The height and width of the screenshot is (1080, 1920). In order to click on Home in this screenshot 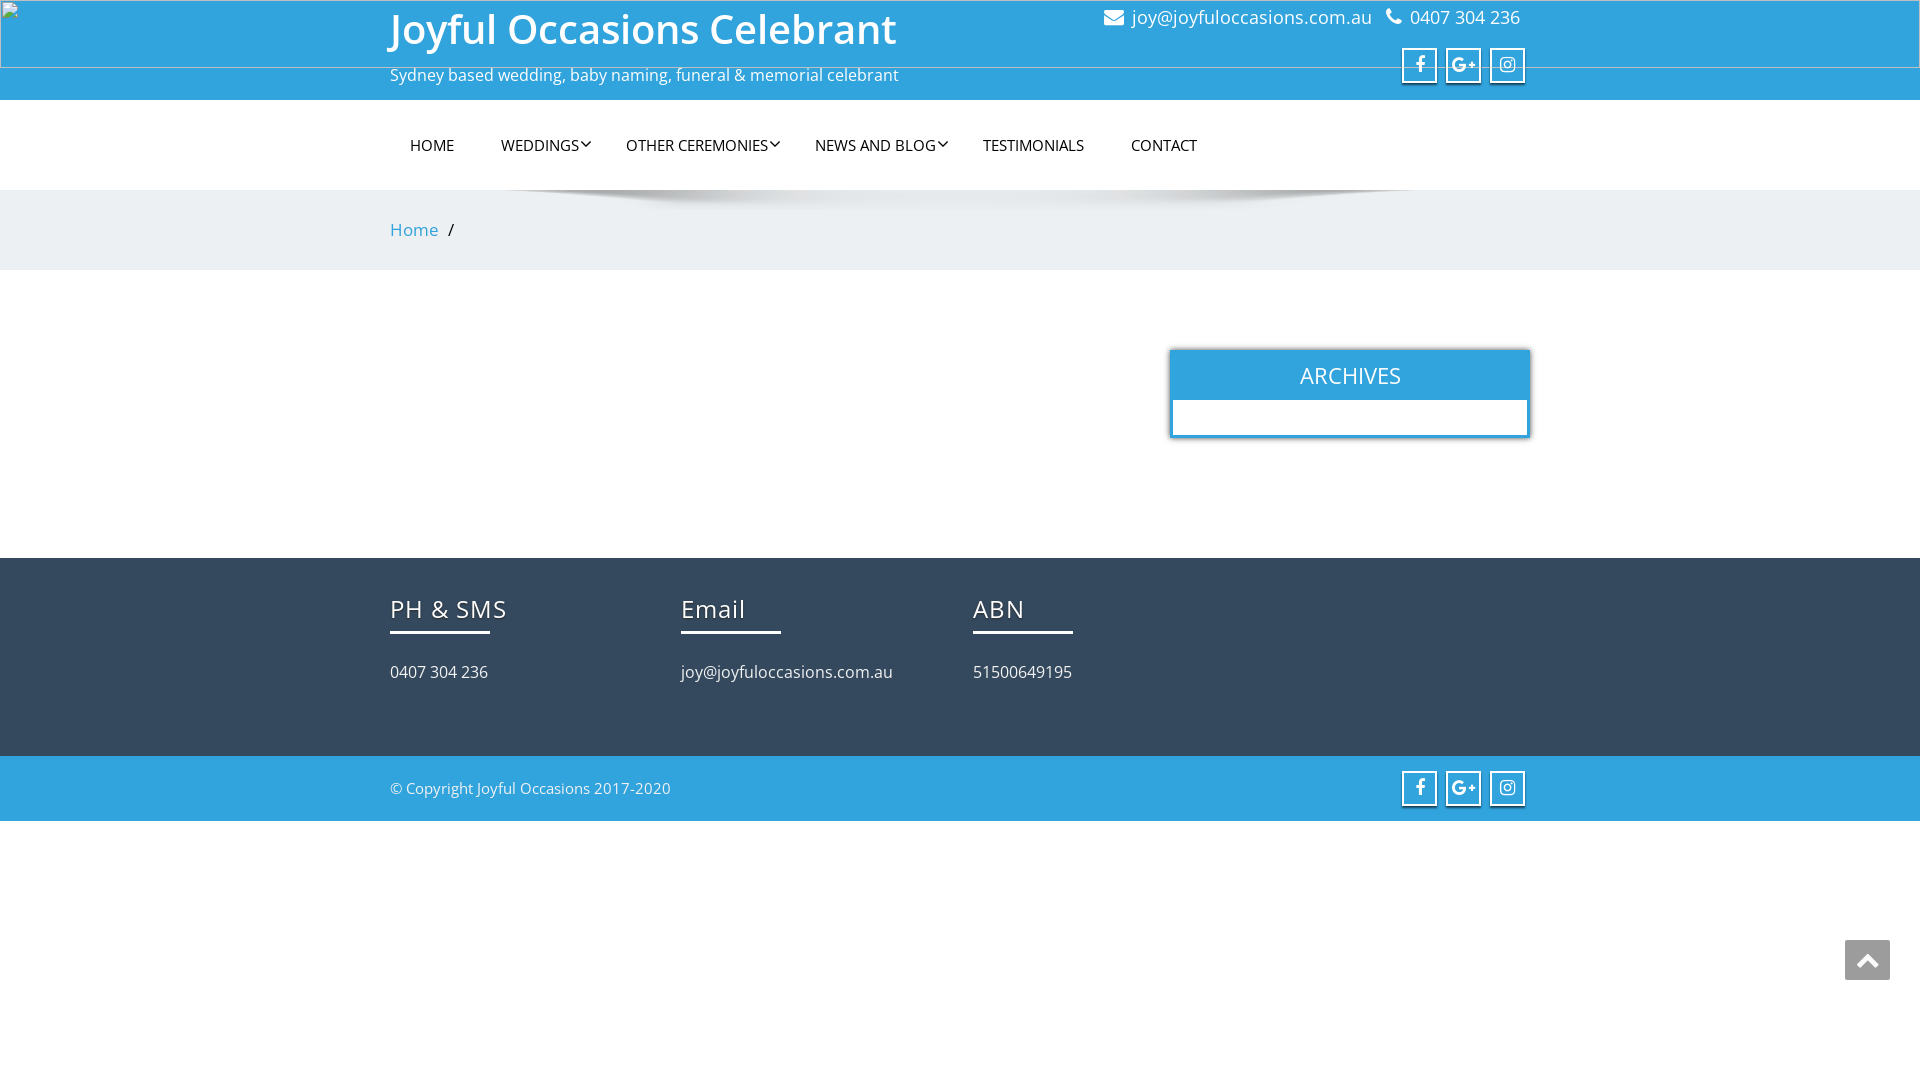, I will do `click(414, 230)`.